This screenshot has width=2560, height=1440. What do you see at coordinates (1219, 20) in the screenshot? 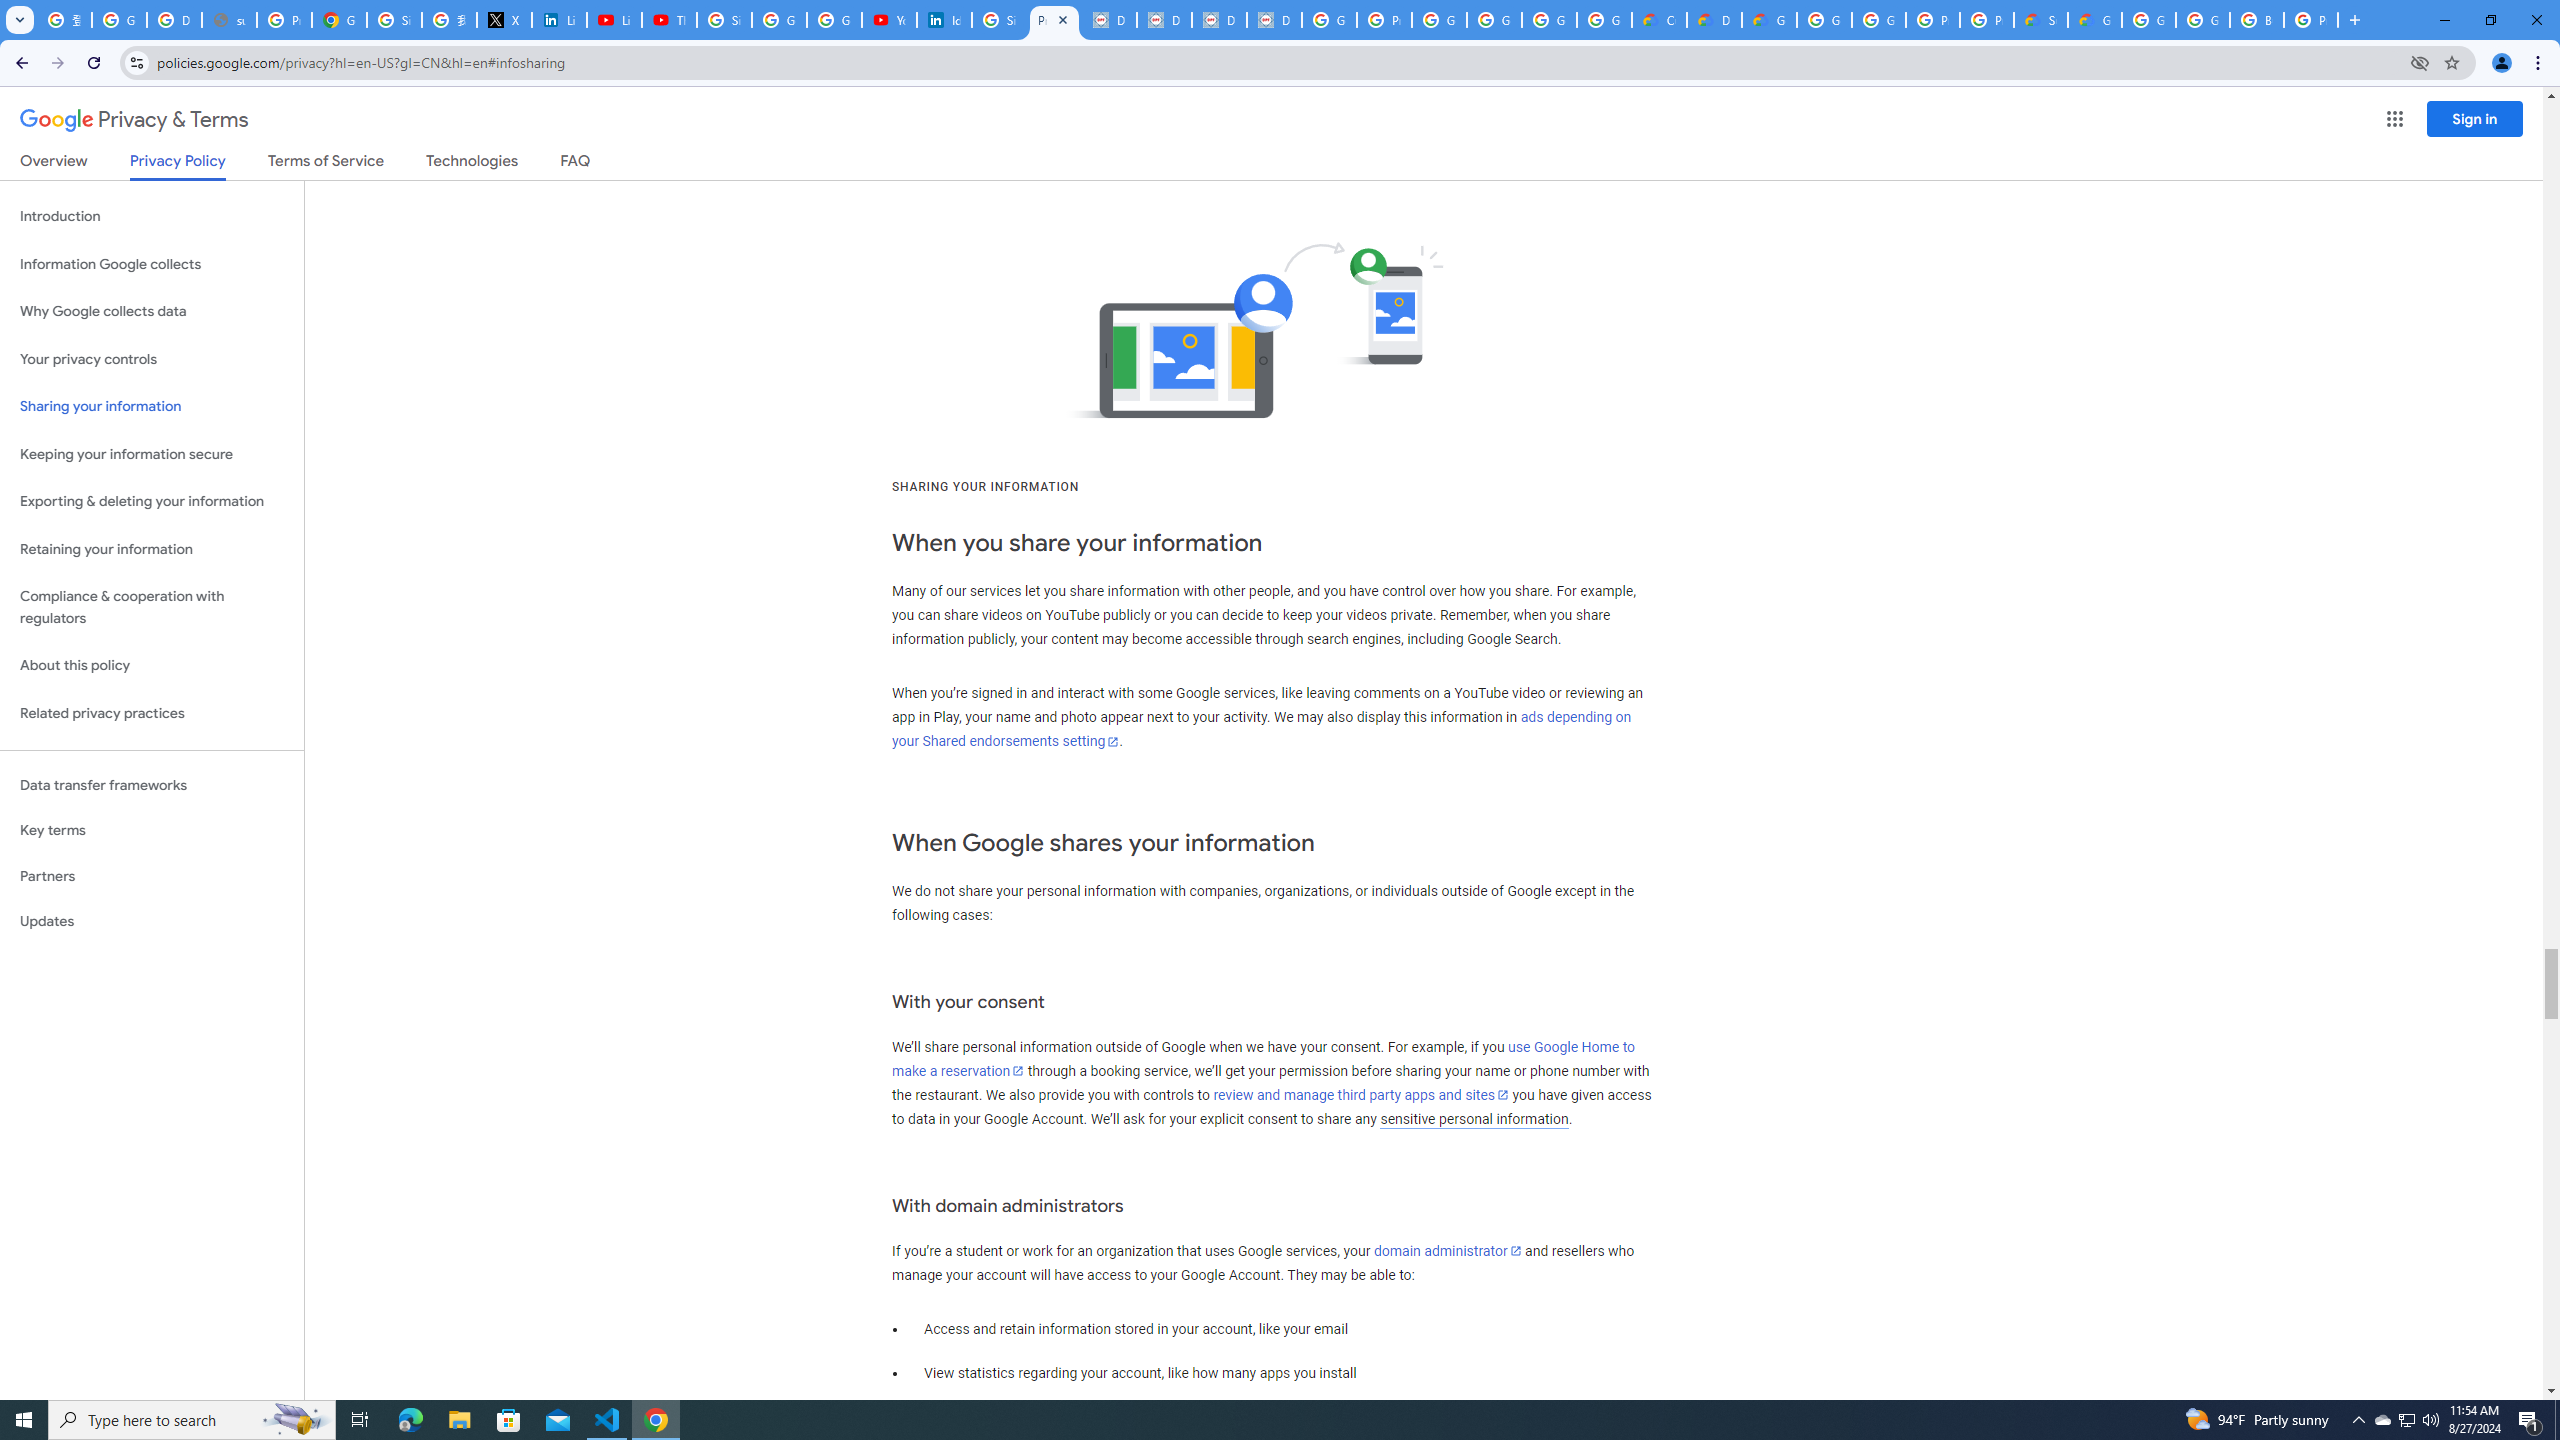
I see `Data Privacy Framework` at bounding box center [1219, 20].